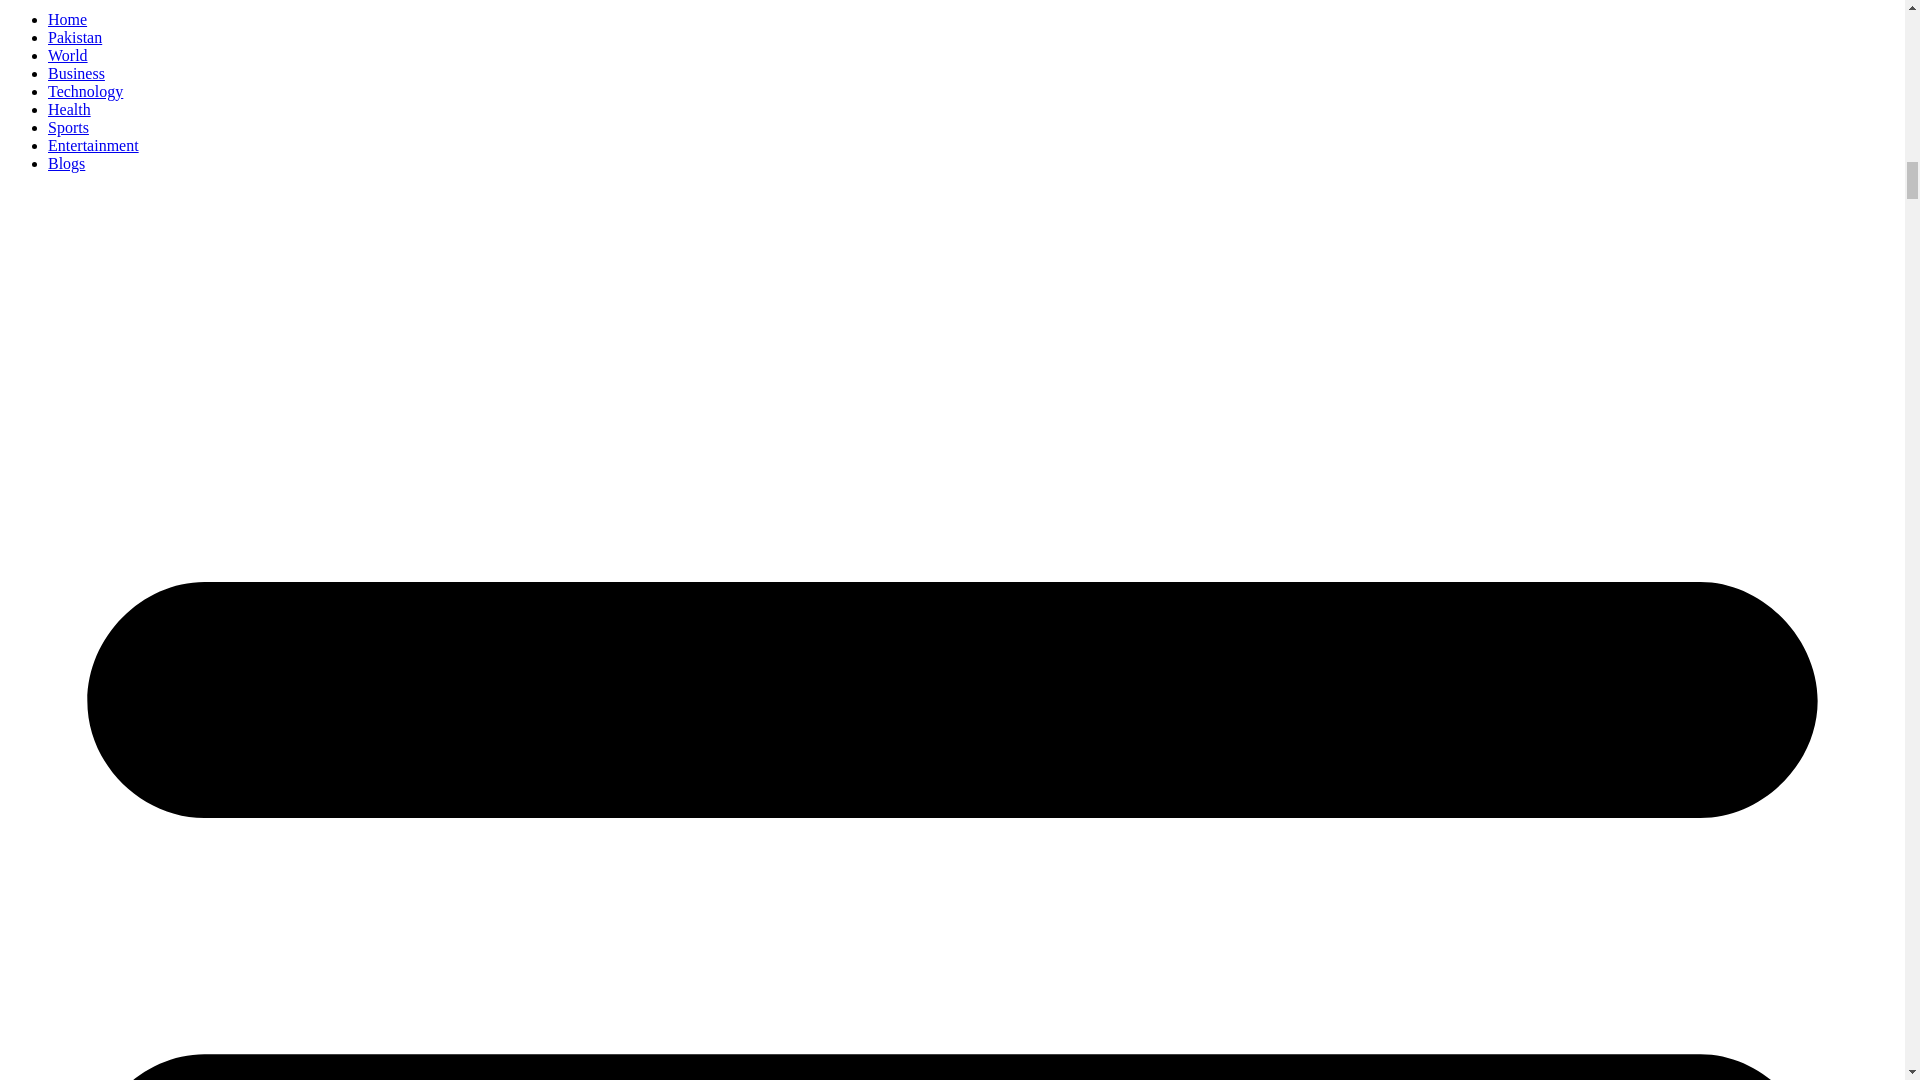 The width and height of the screenshot is (1920, 1080). I want to click on World, so click(68, 55).